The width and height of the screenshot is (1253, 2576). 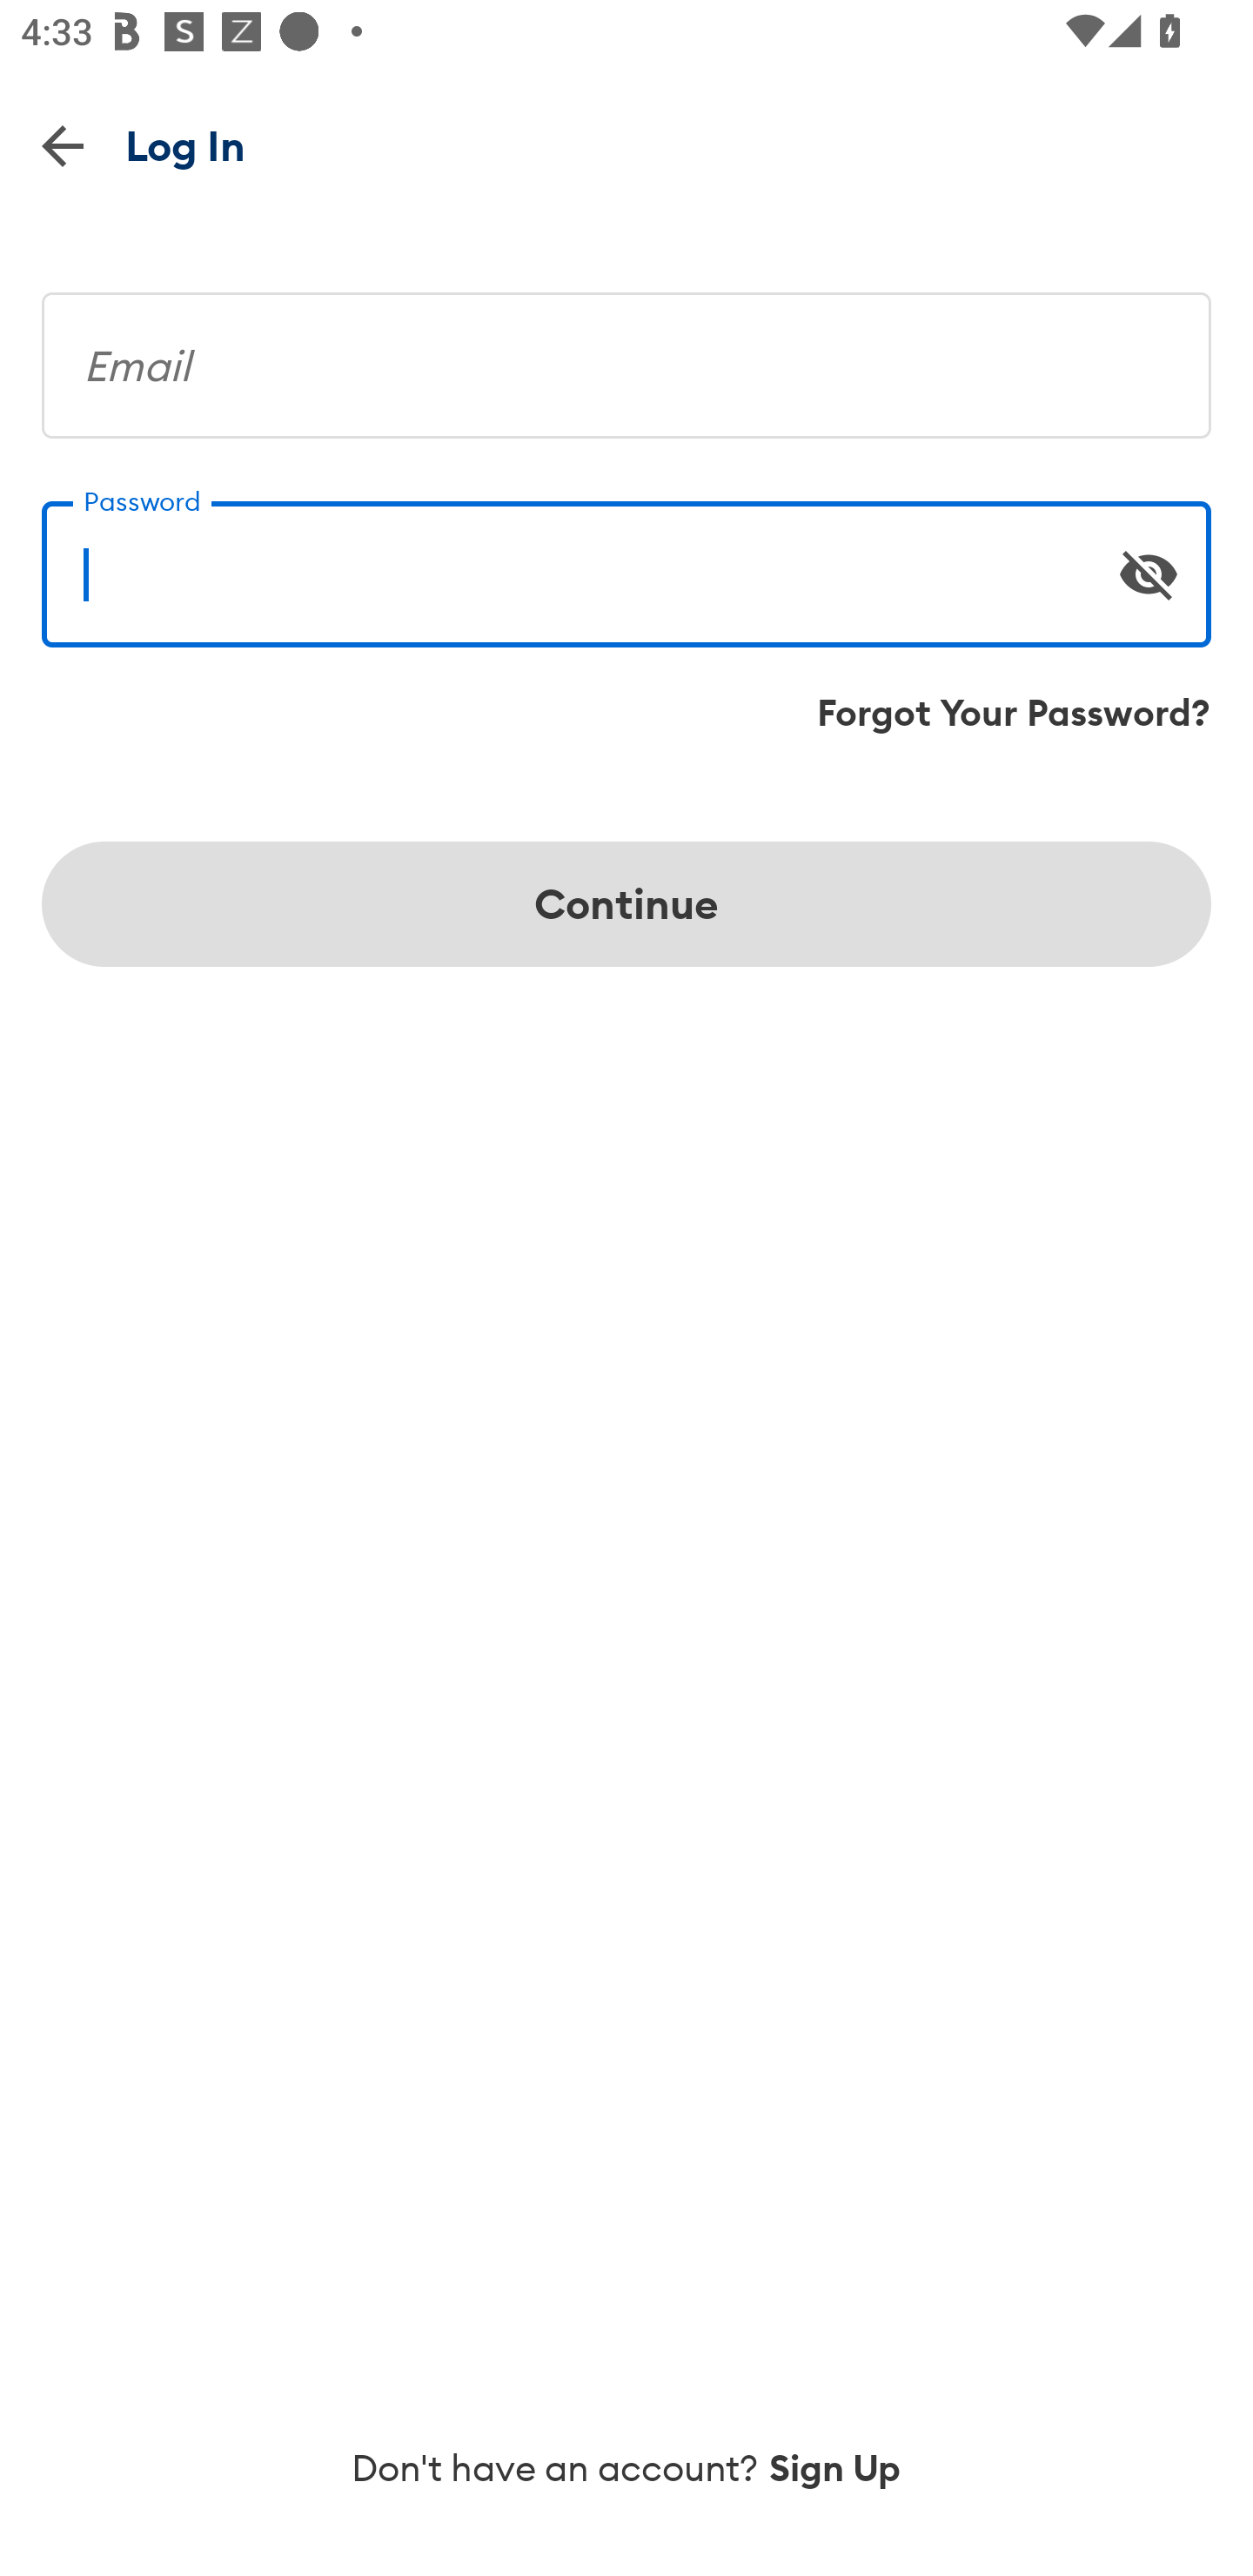 I want to click on Sign Up, so click(x=835, y=2468).